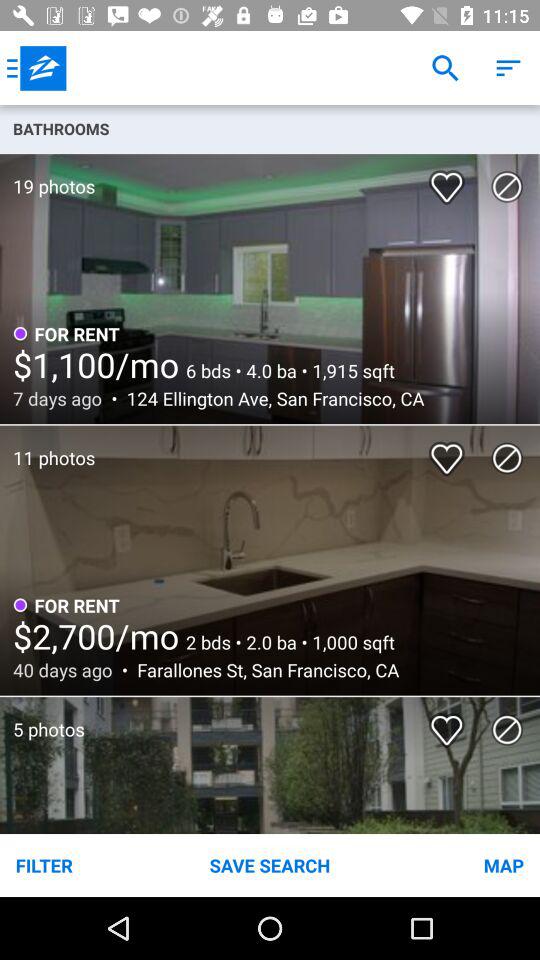 The height and width of the screenshot is (960, 540). Describe the element at coordinates (36, 68) in the screenshot. I see `turn off the item above the bathrooms item` at that location.